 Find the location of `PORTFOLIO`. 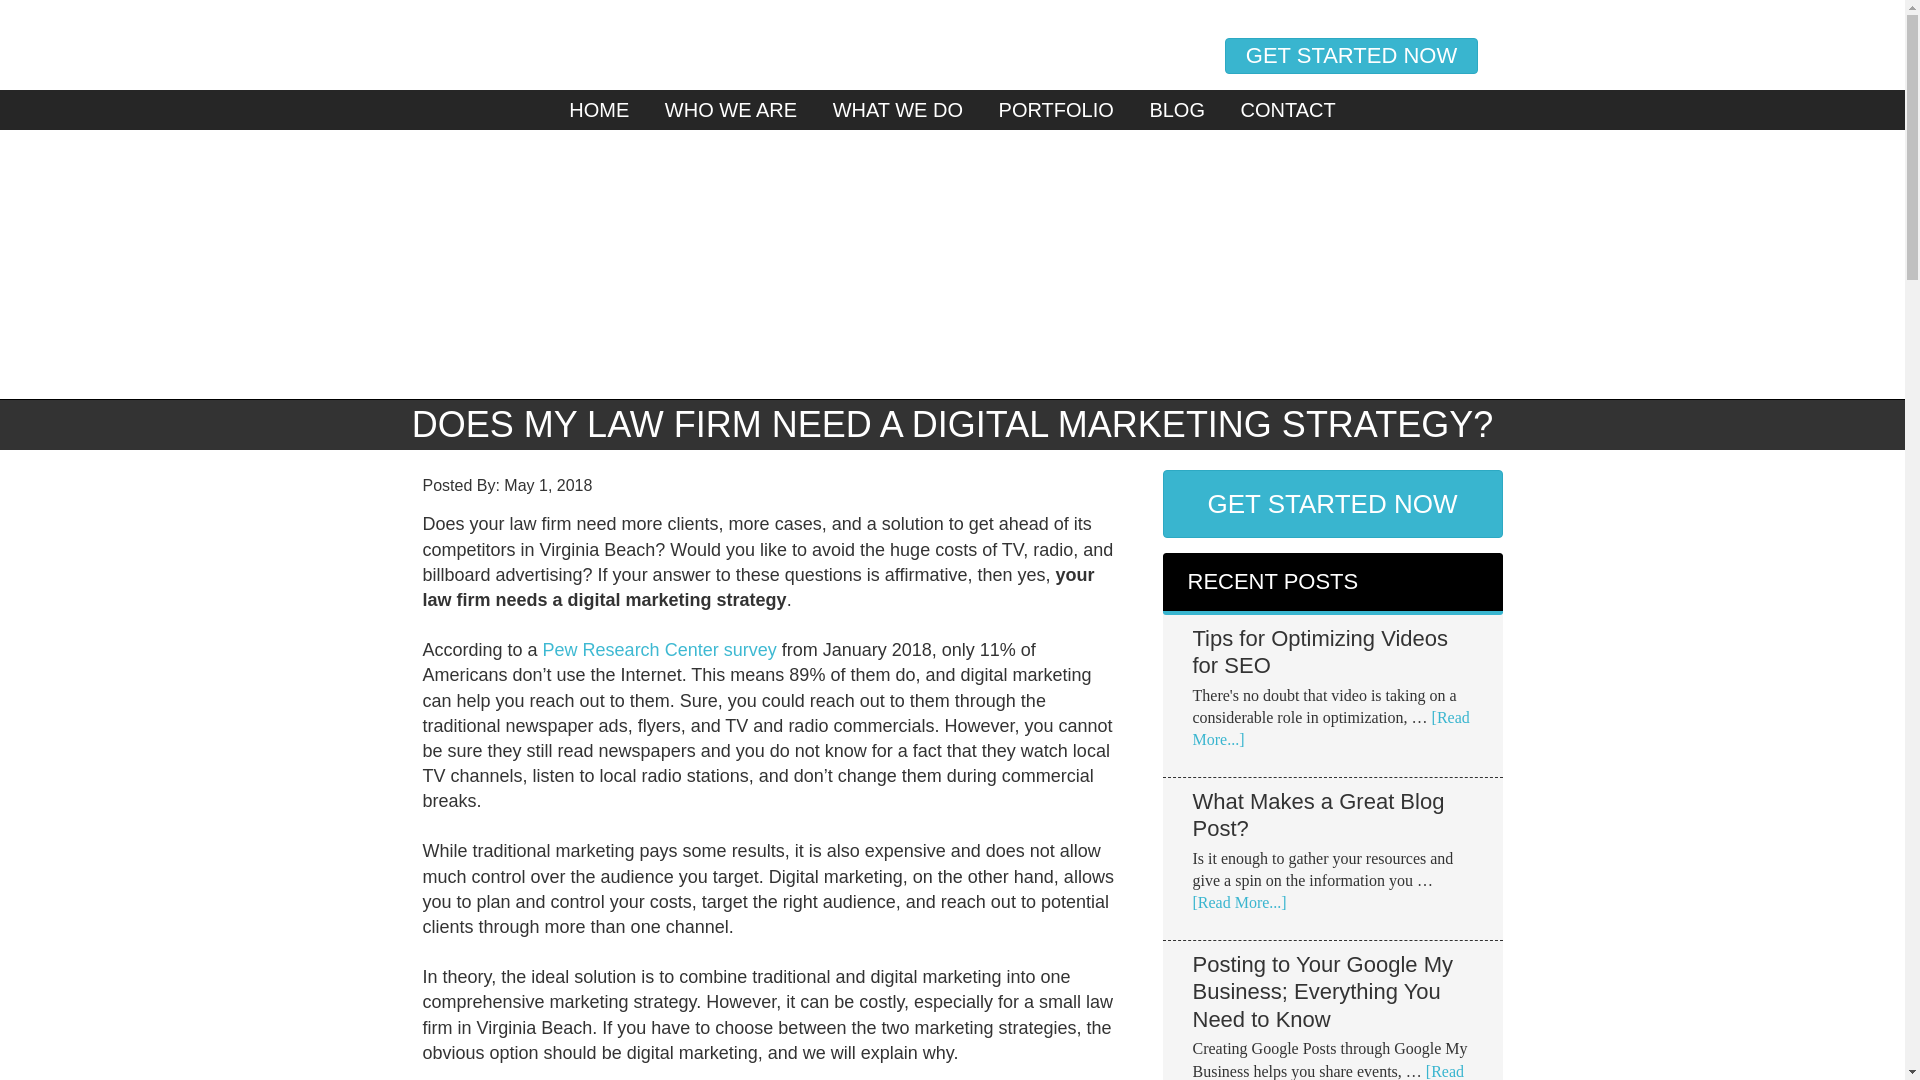

PORTFOLIO is located at coordinates (1056, 110).